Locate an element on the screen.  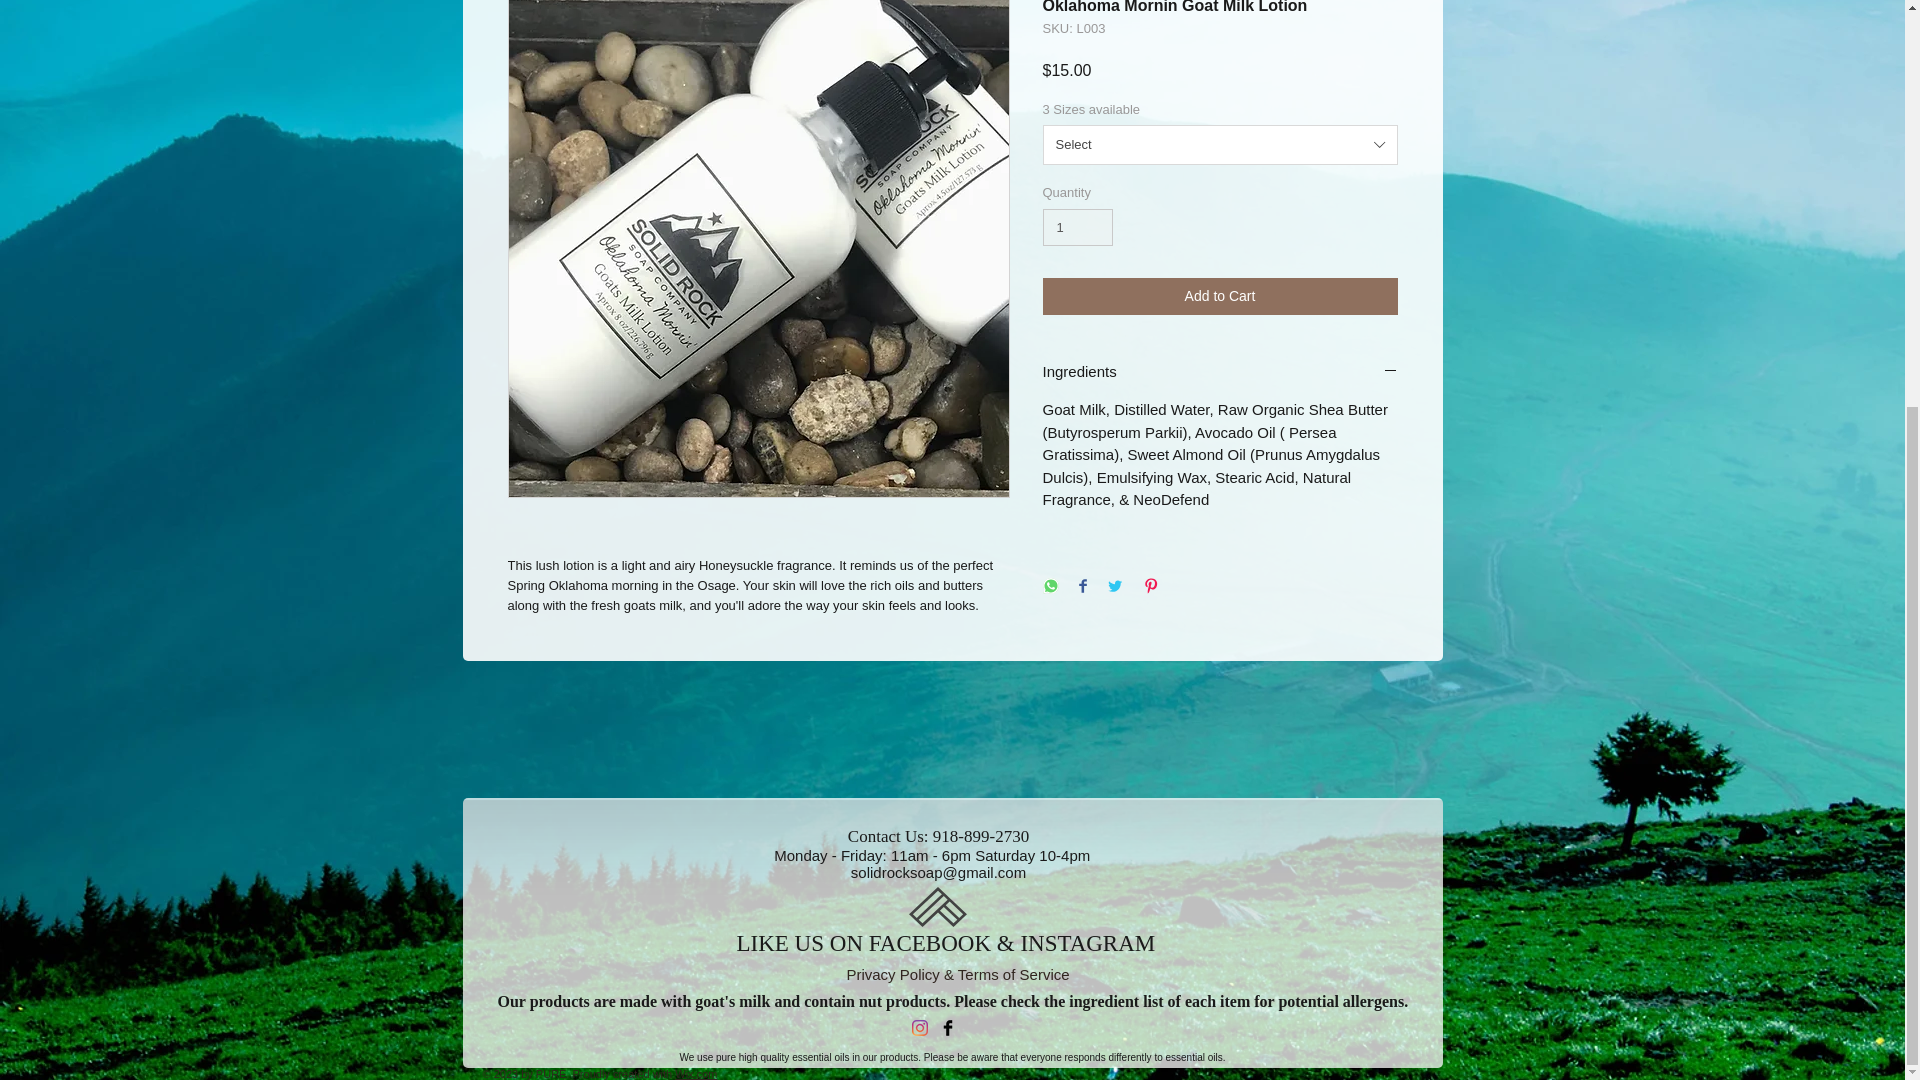
1 is located at coordinates (1078, 228).